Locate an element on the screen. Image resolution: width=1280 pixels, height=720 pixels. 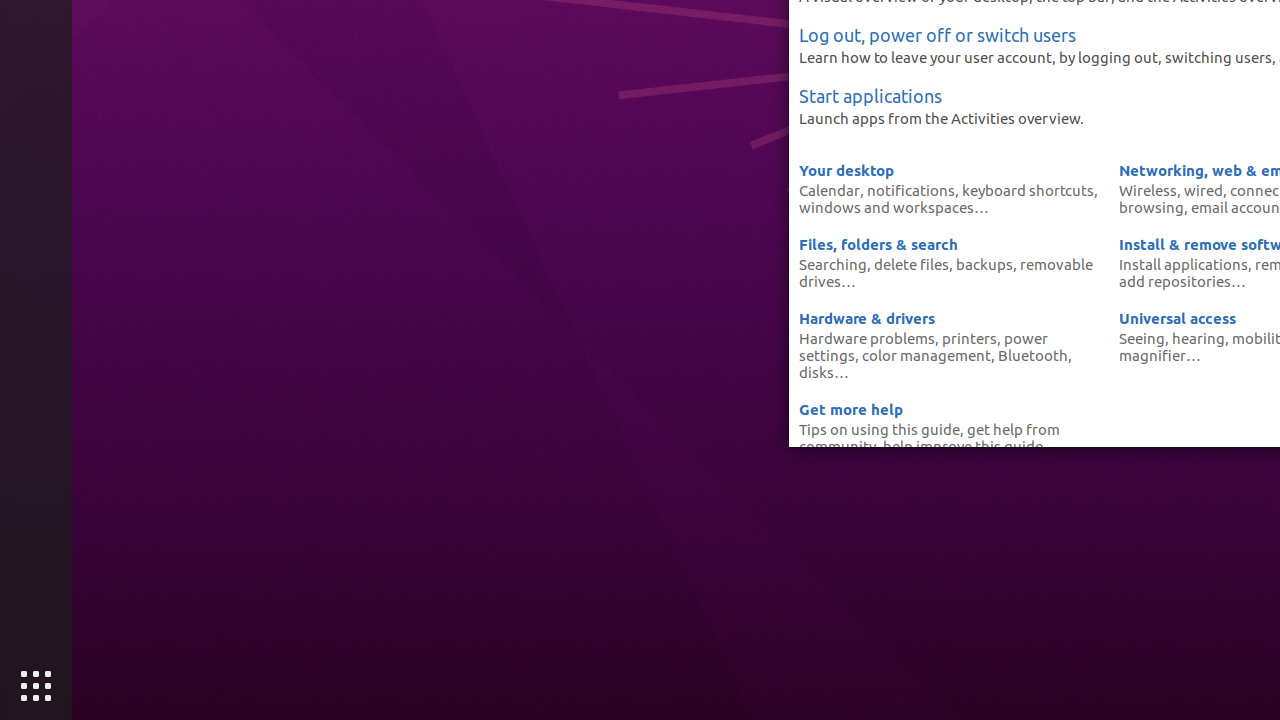
Hardware & drivers is located at coordinates (867, 318).